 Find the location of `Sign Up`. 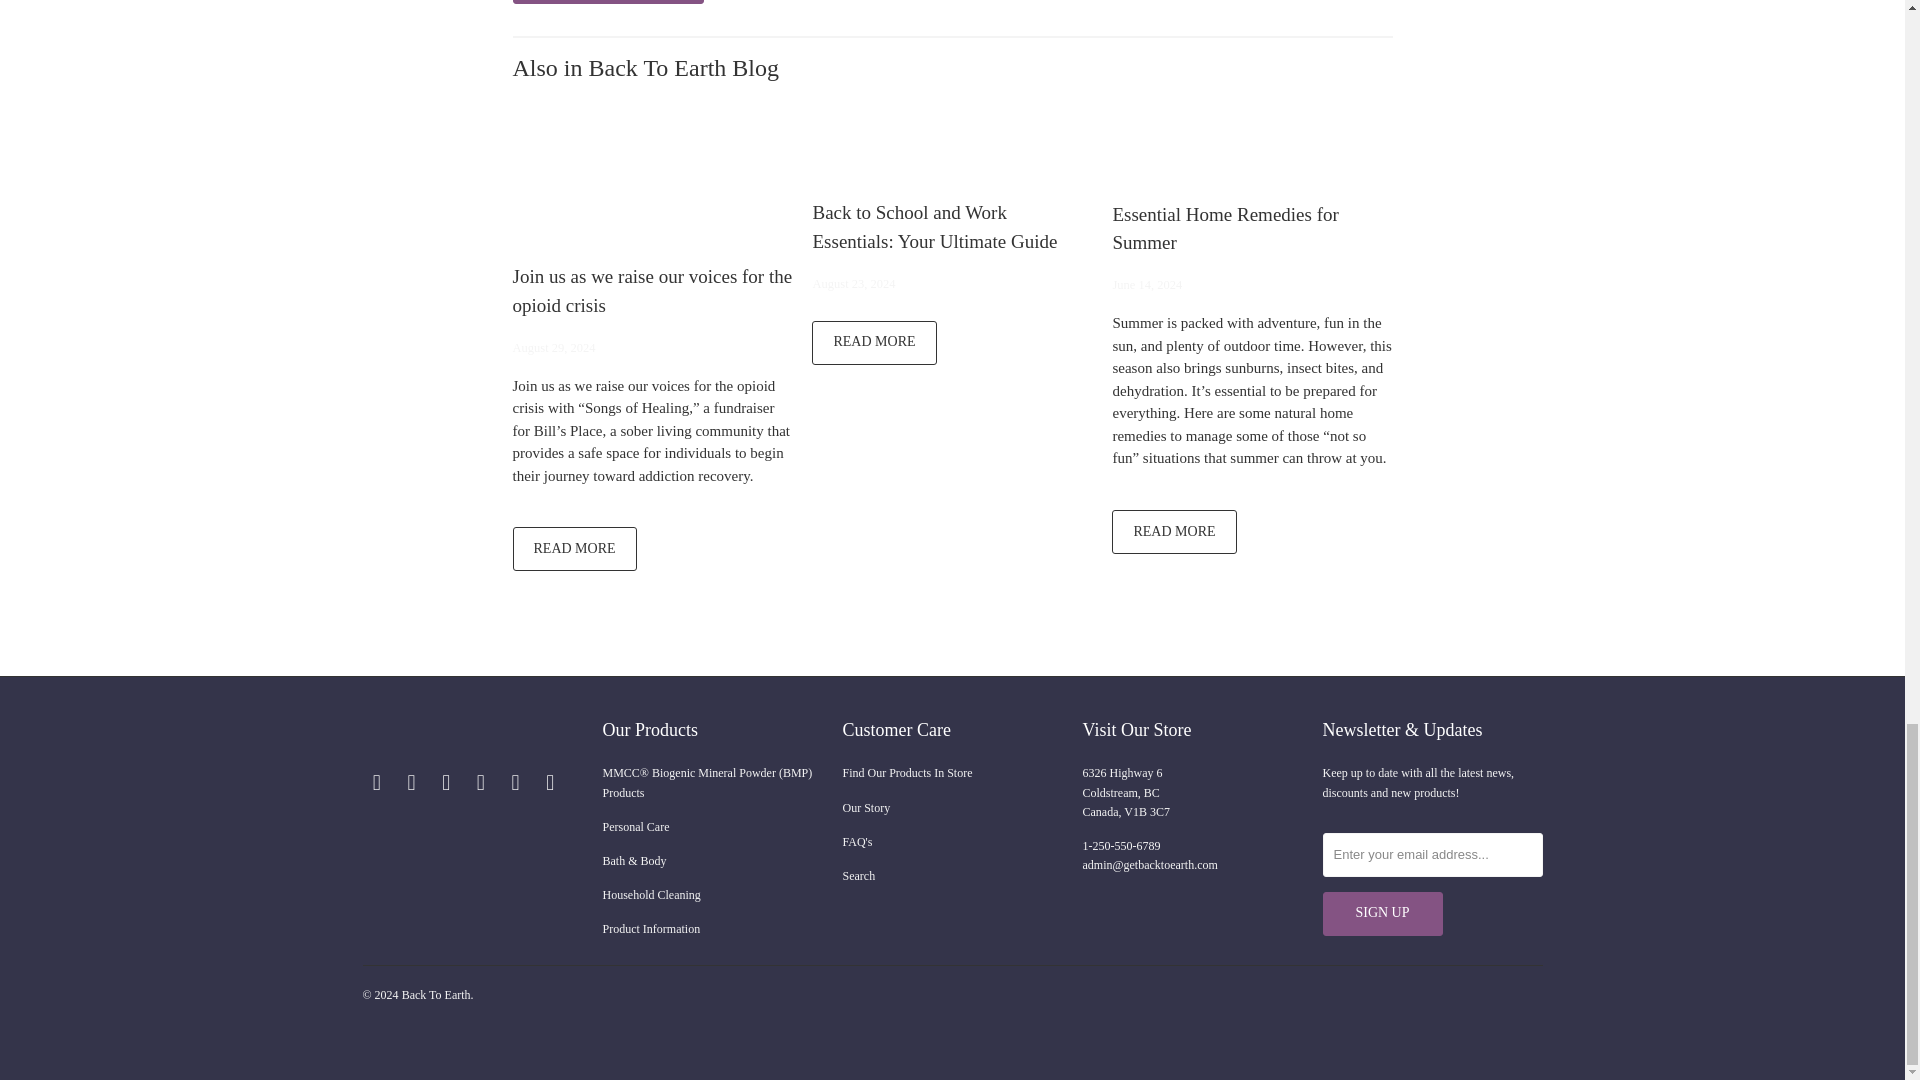

Sign Up is located at coordinates (1382, 914).